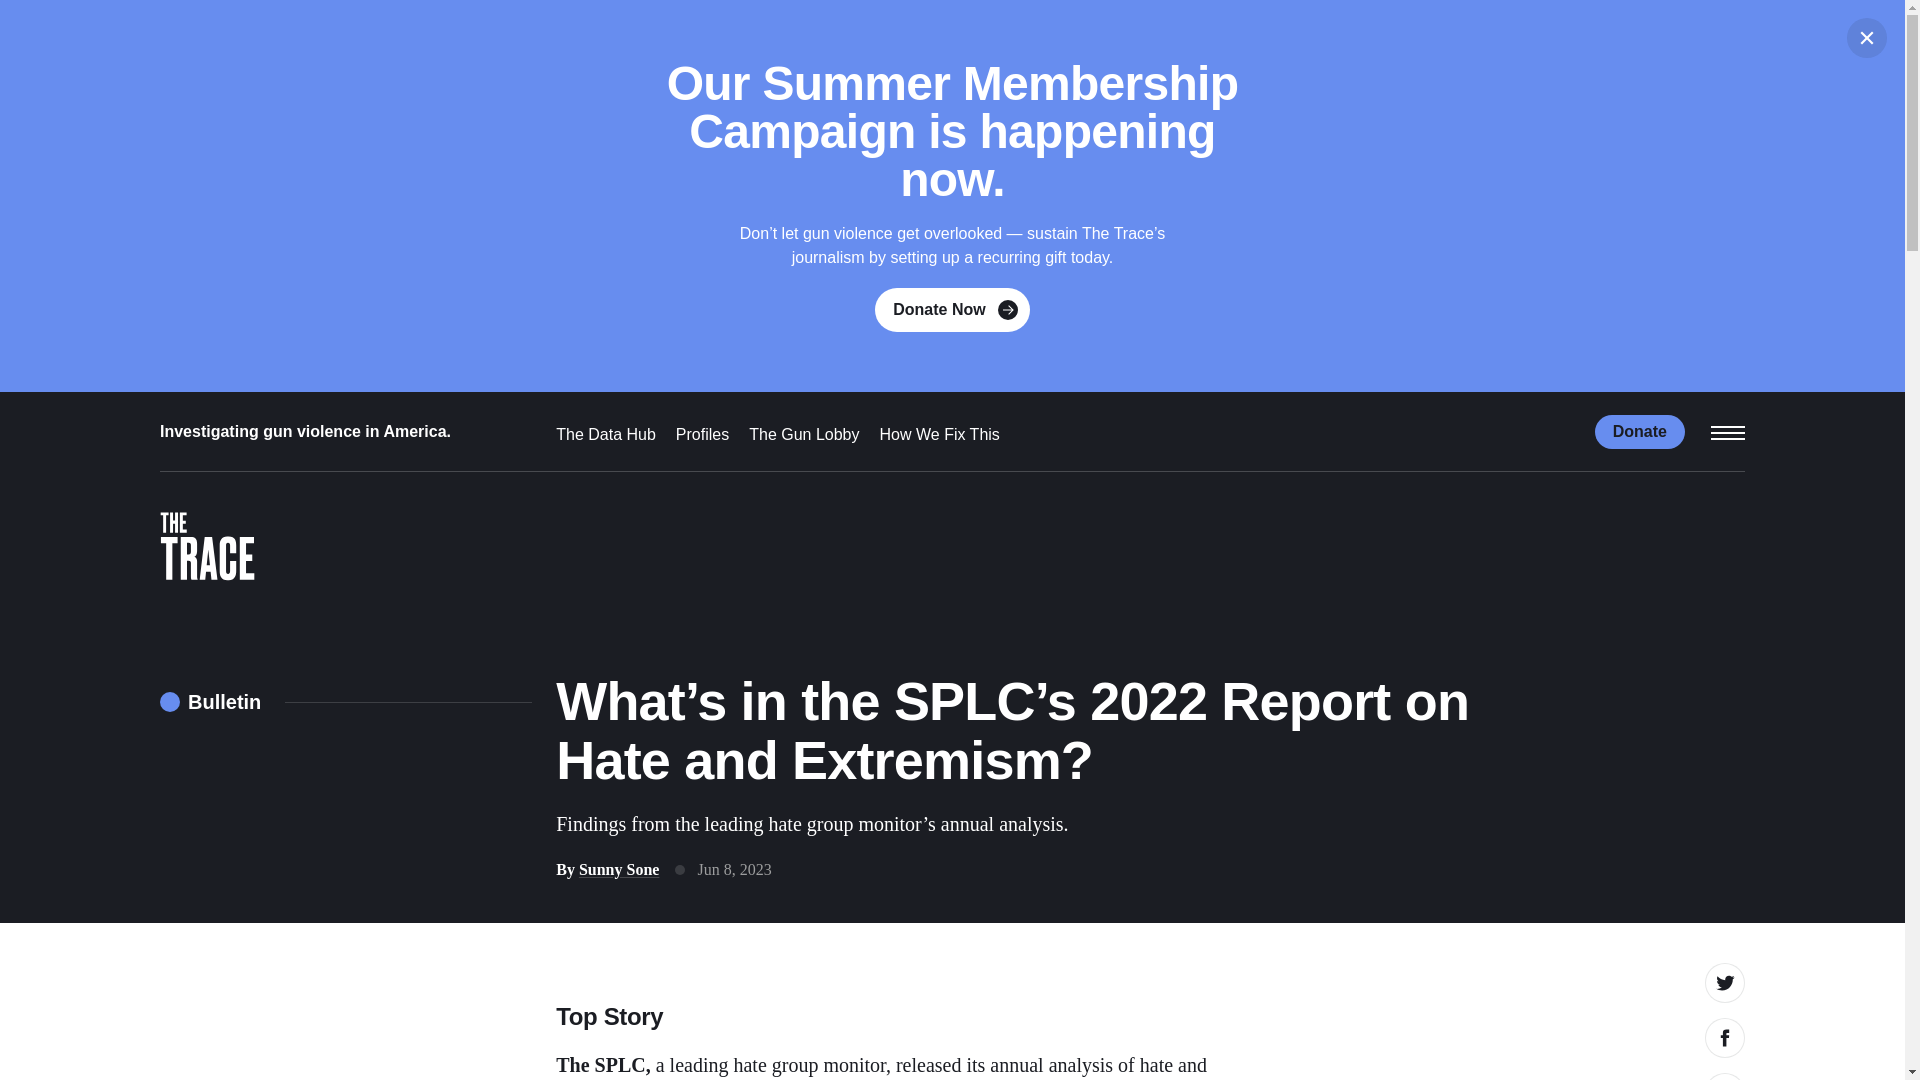 This screenshot has width=1920, height=1080. What do you see at coordinates (1867, 38) in the screenshot?
I see `Close` at bounding box center [1867, 38].